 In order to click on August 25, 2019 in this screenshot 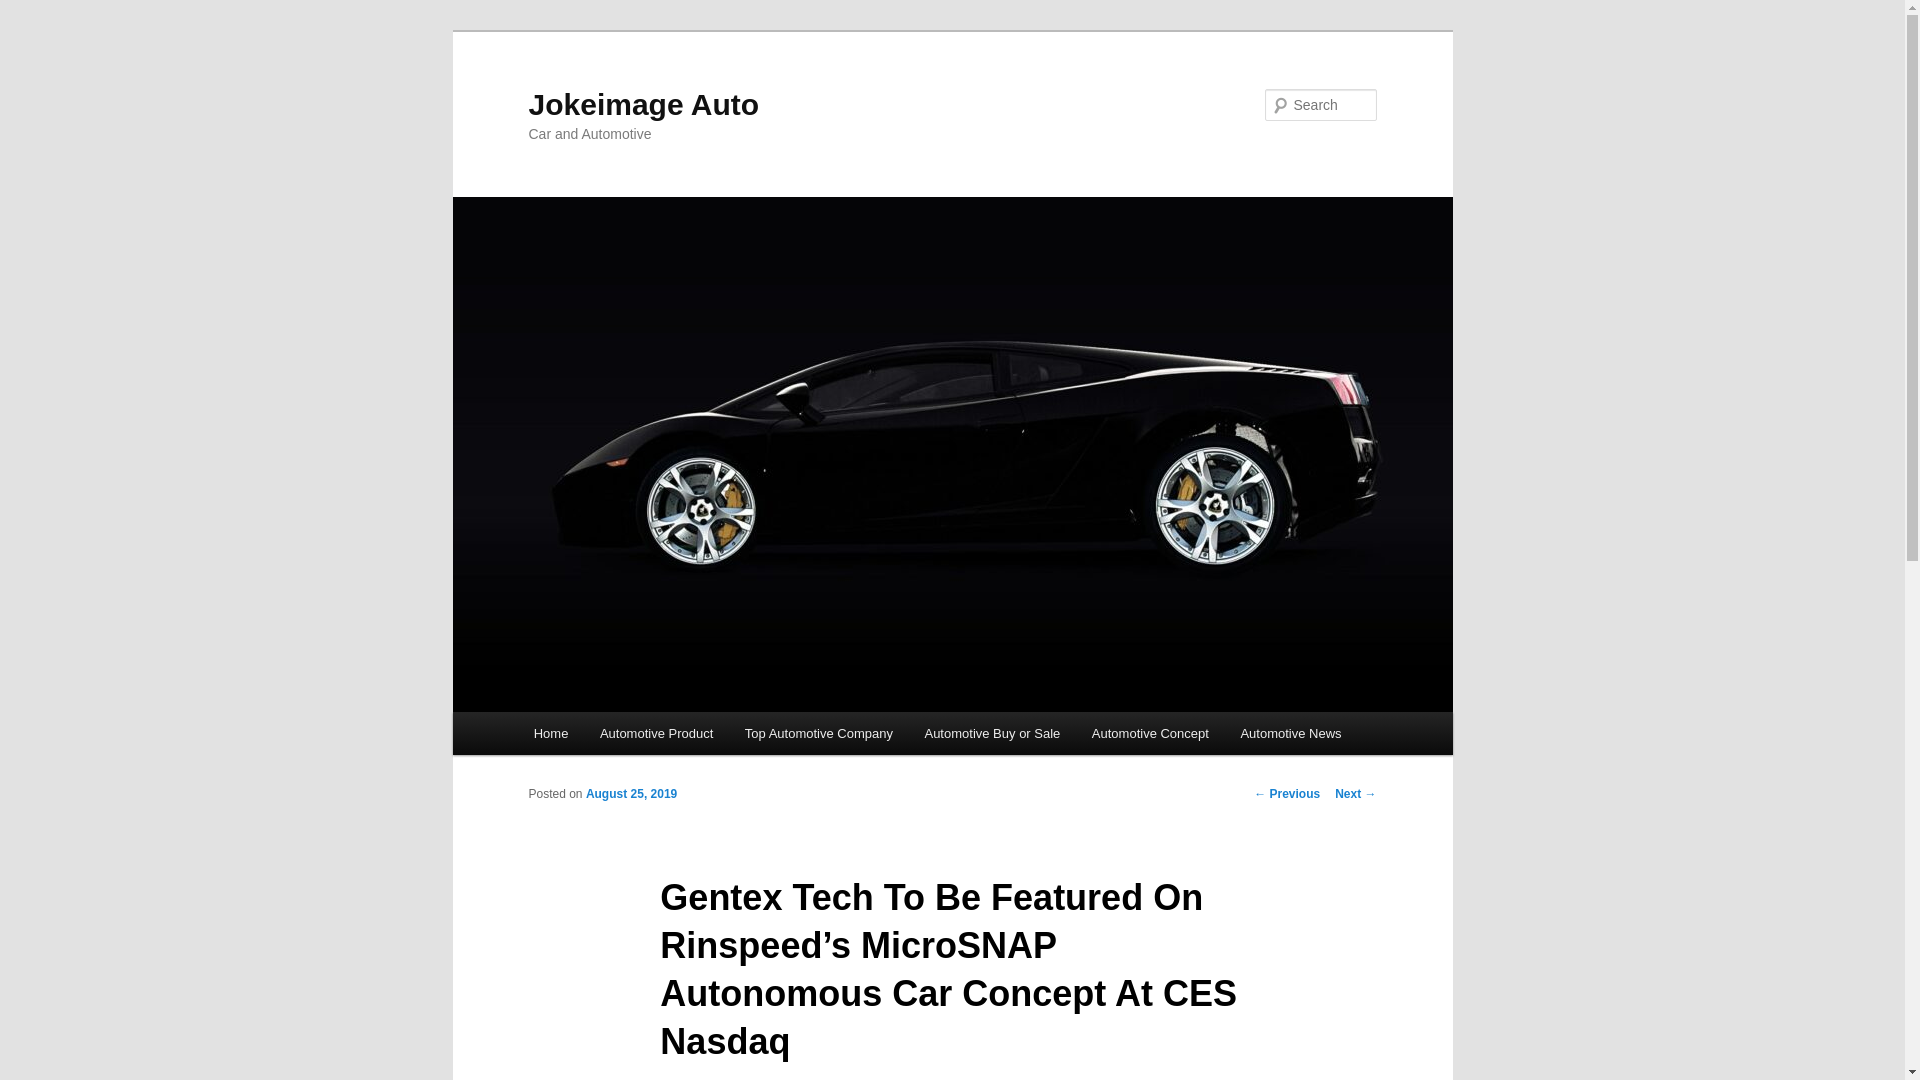, I will do `click(631, 794)`.